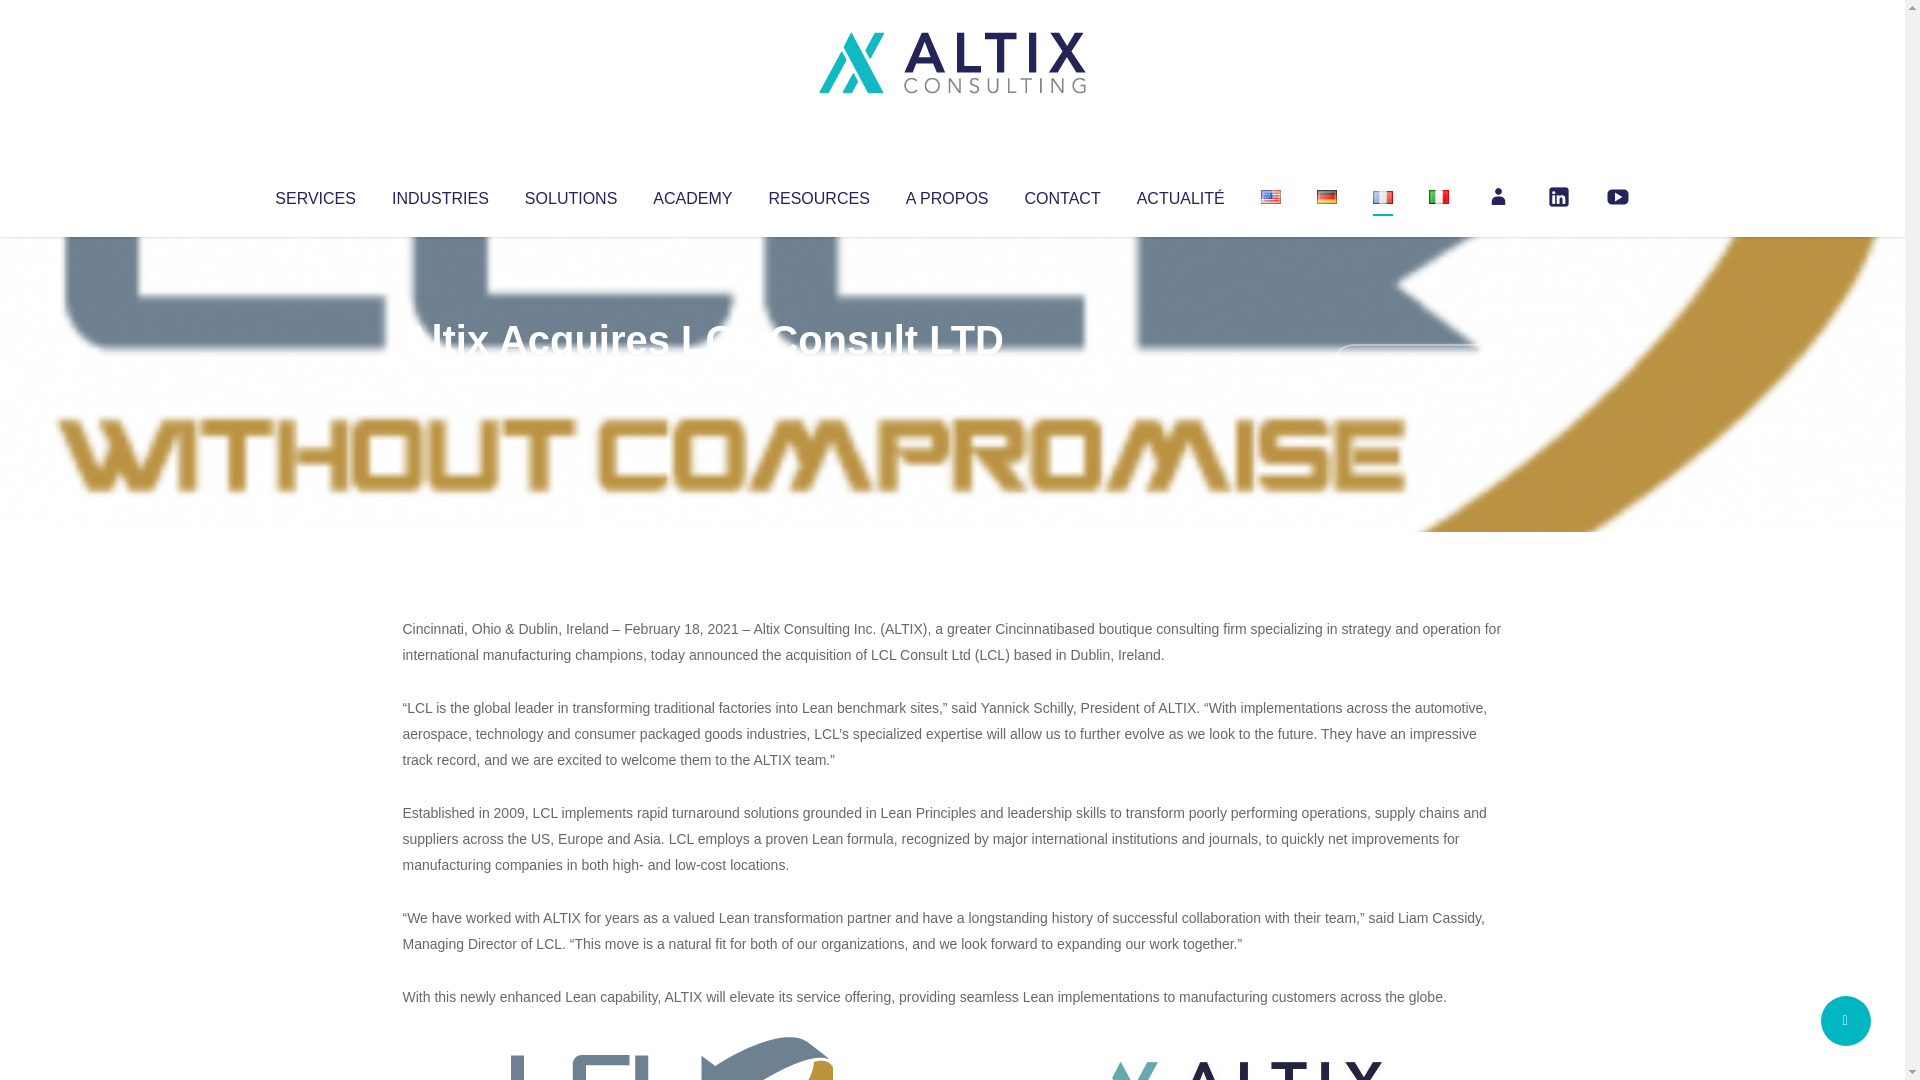  What do you see at coordinates (440, 380) in the screenshot?
I see `Altix` at bounding box center [440, 380].